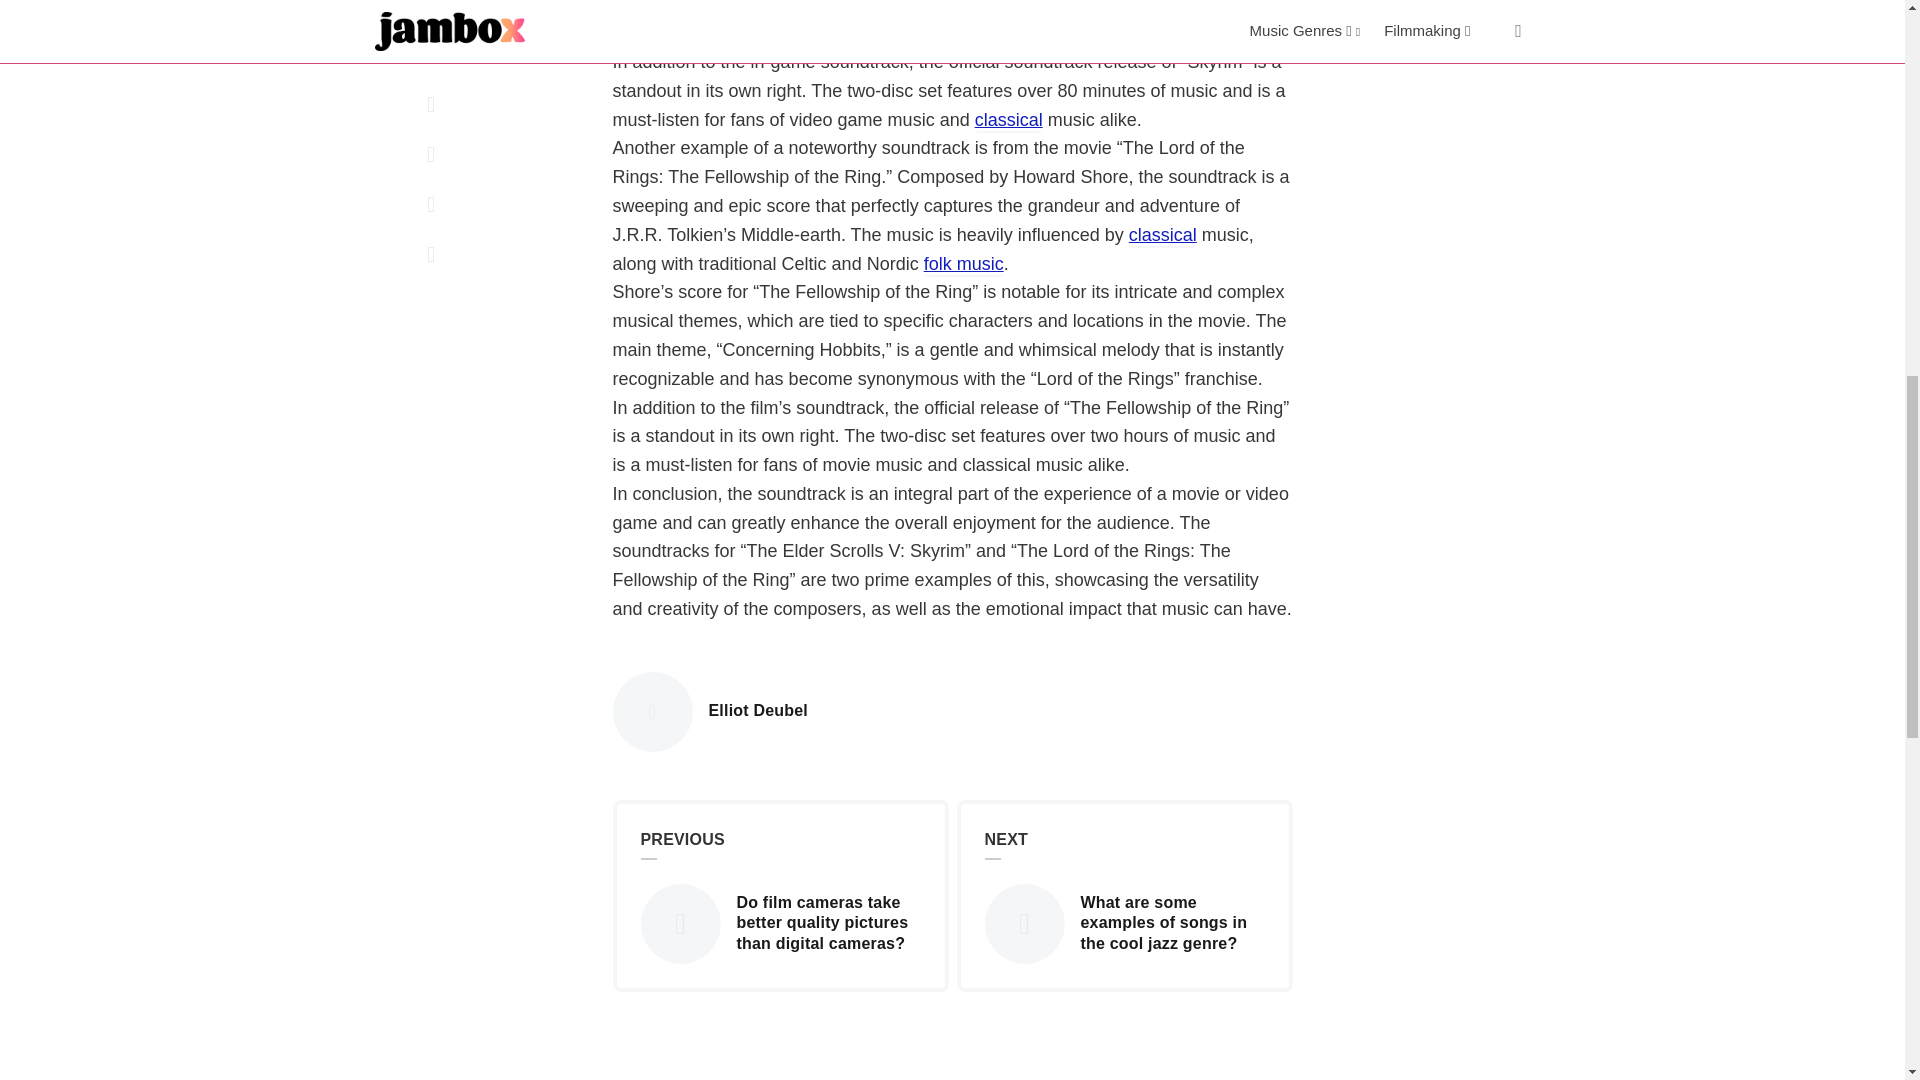 This screenshot has width=1920, height=1080. Describe the element at coordinates (964, 264) in the screenshot. I see `What are some examples of songs in the cool jazz genre?` at that location.